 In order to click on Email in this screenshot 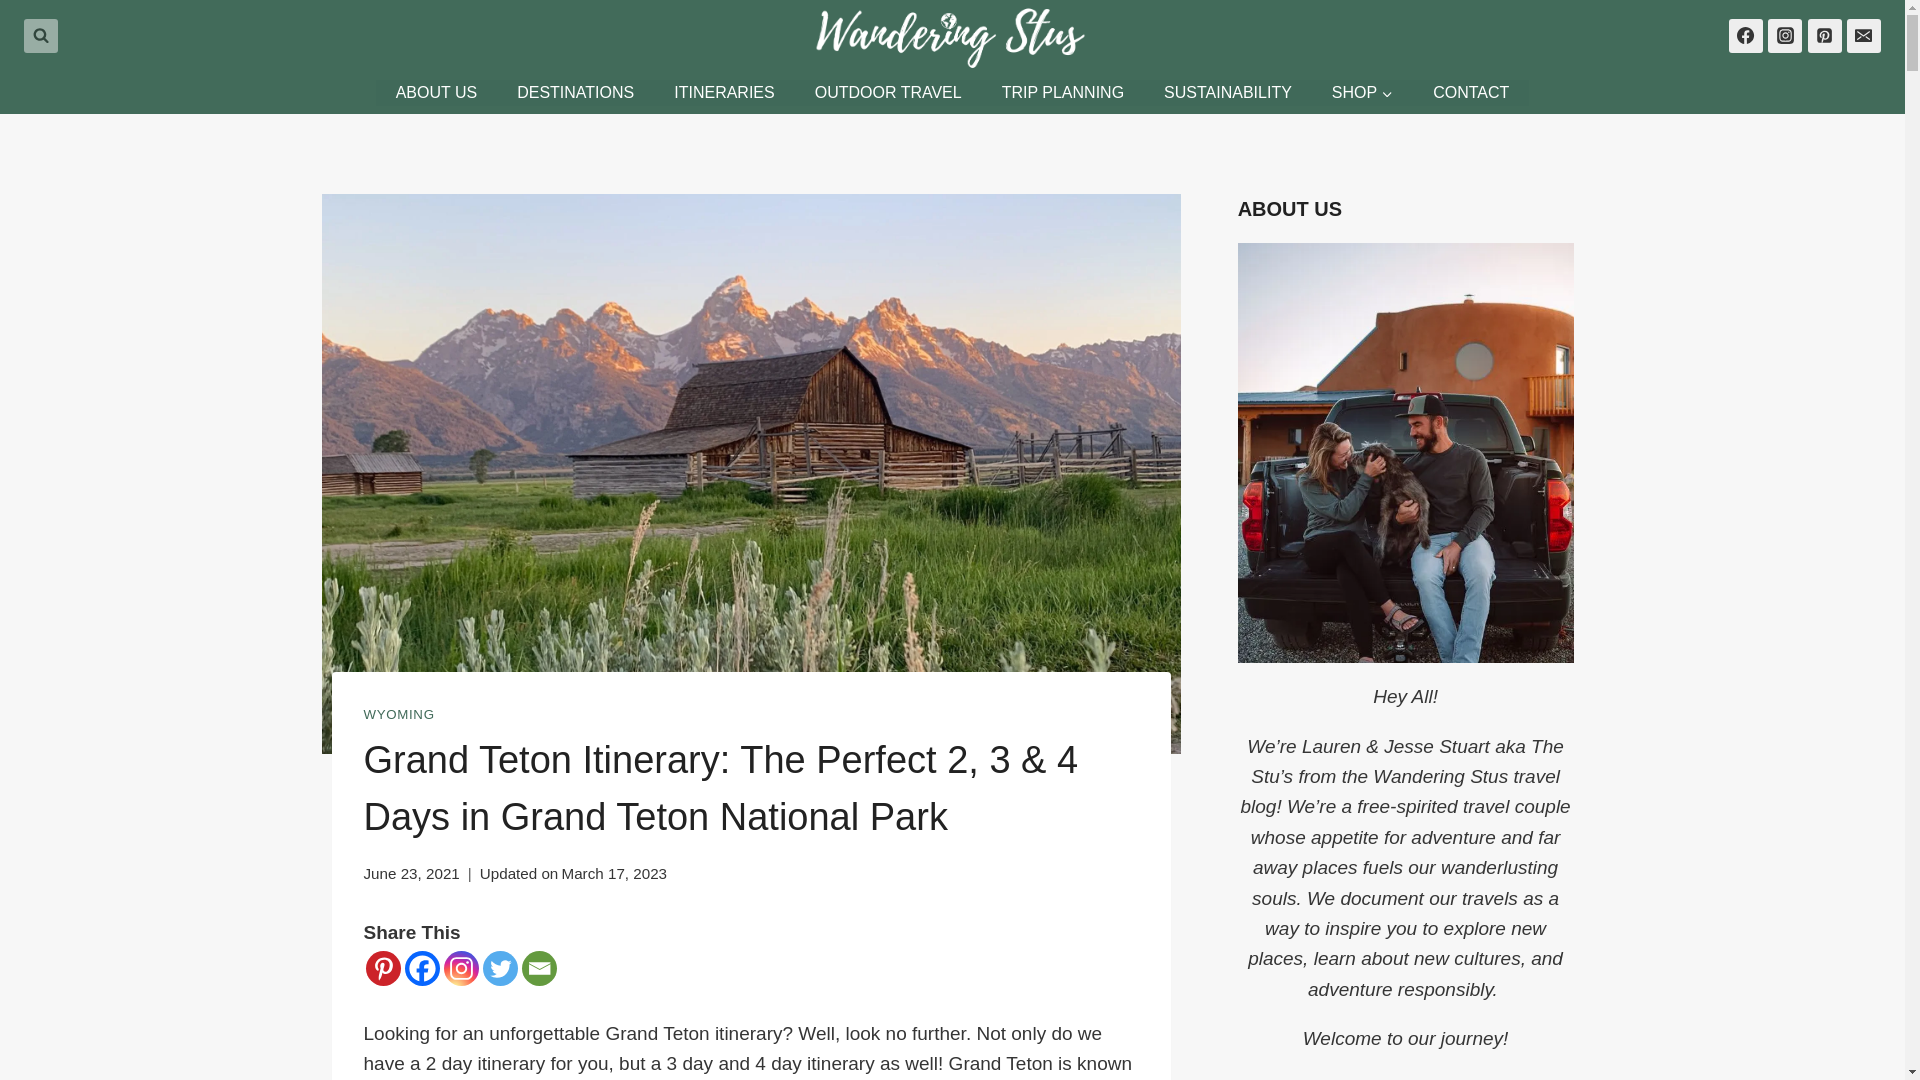, I will do `click(539, 968)`.